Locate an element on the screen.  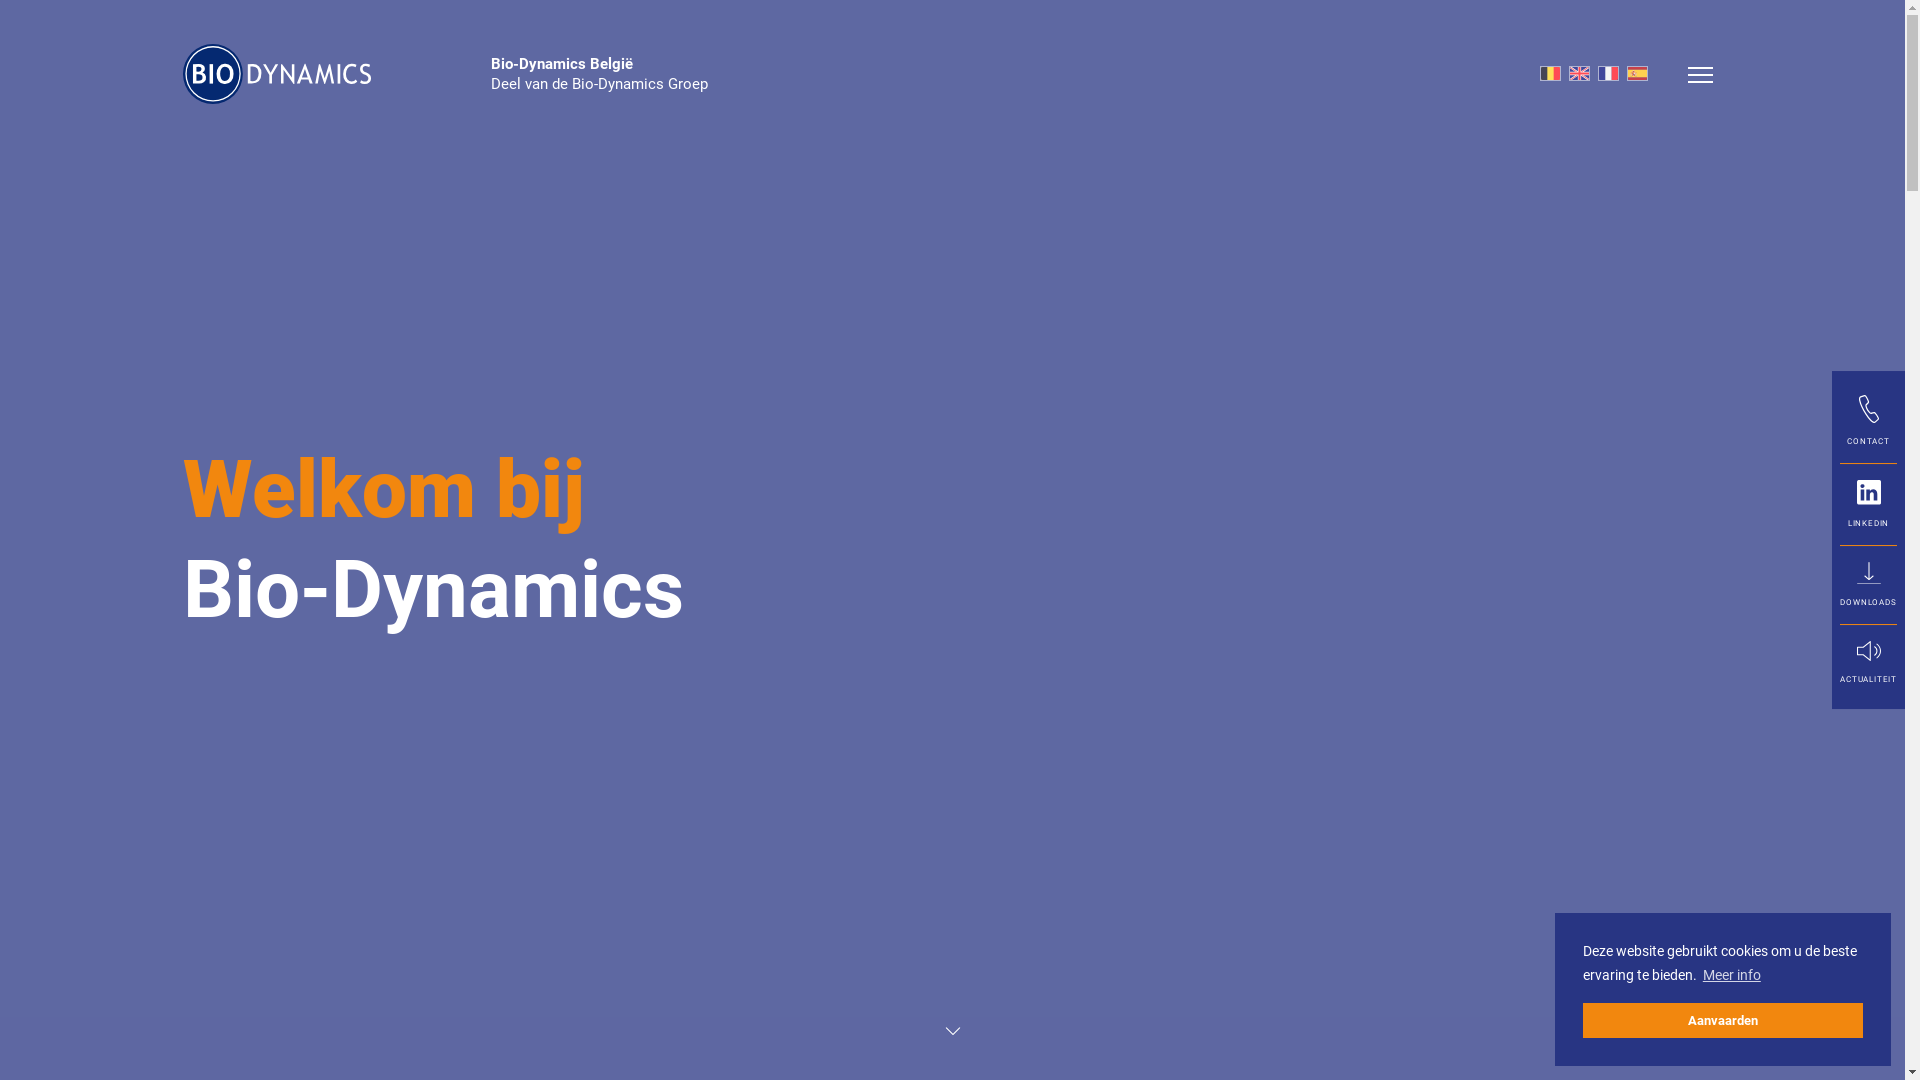
LINKEDIN is located at coordinates (1868, 504).